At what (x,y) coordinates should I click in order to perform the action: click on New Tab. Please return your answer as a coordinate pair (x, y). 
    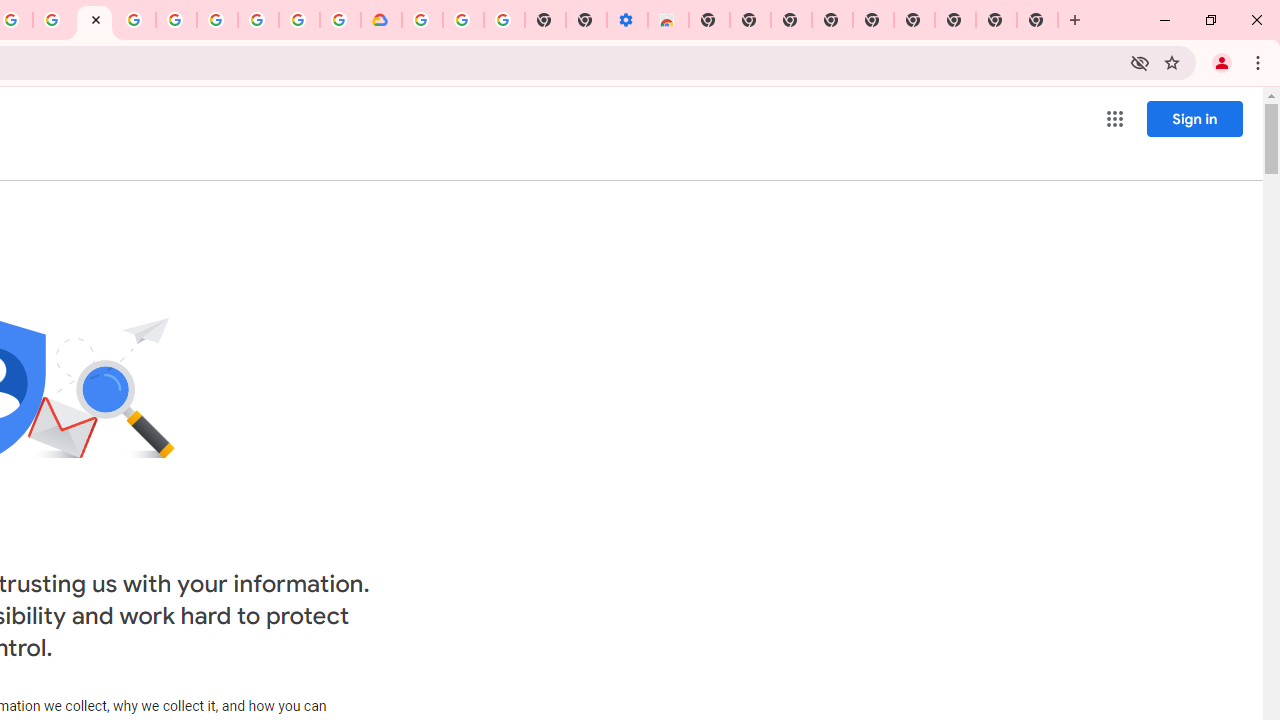
    Looking at the image, I should click on (955, 20).